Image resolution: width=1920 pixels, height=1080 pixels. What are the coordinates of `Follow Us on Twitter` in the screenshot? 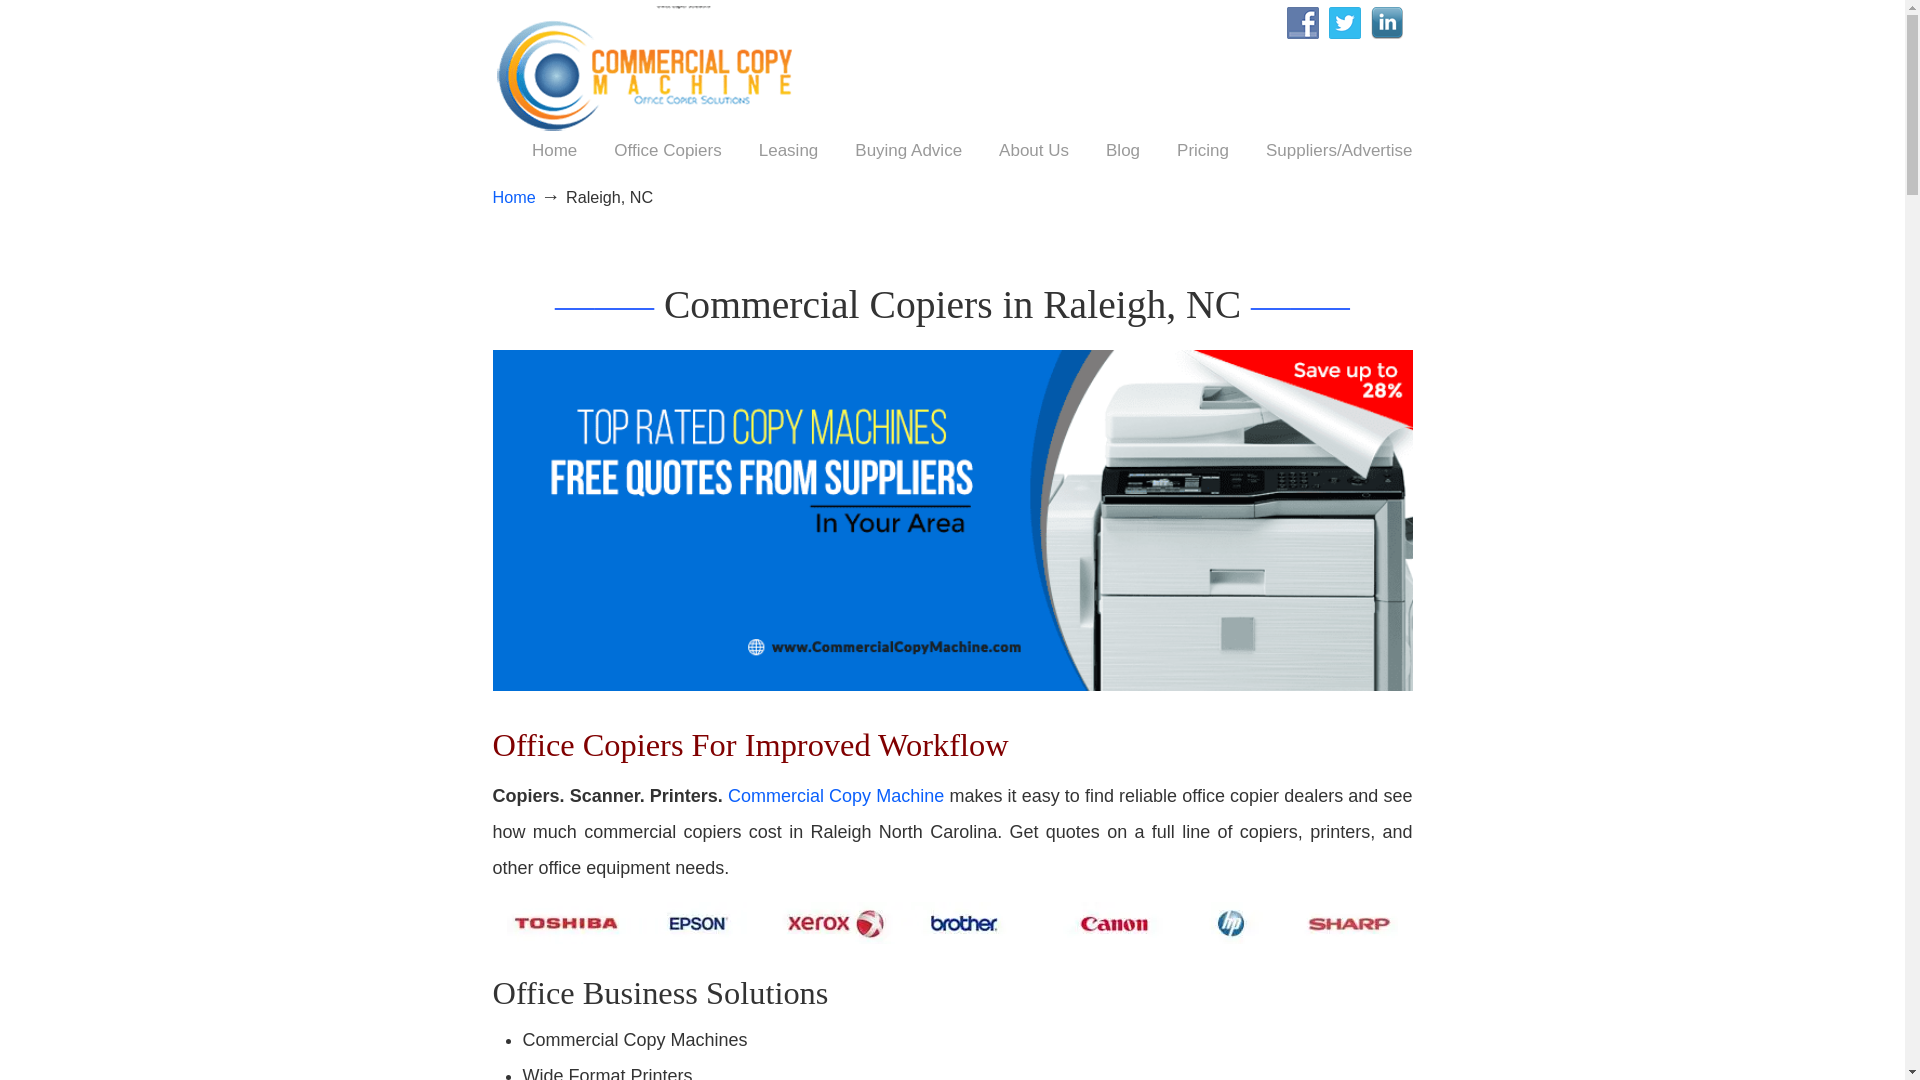 It's located at (1344, 22).